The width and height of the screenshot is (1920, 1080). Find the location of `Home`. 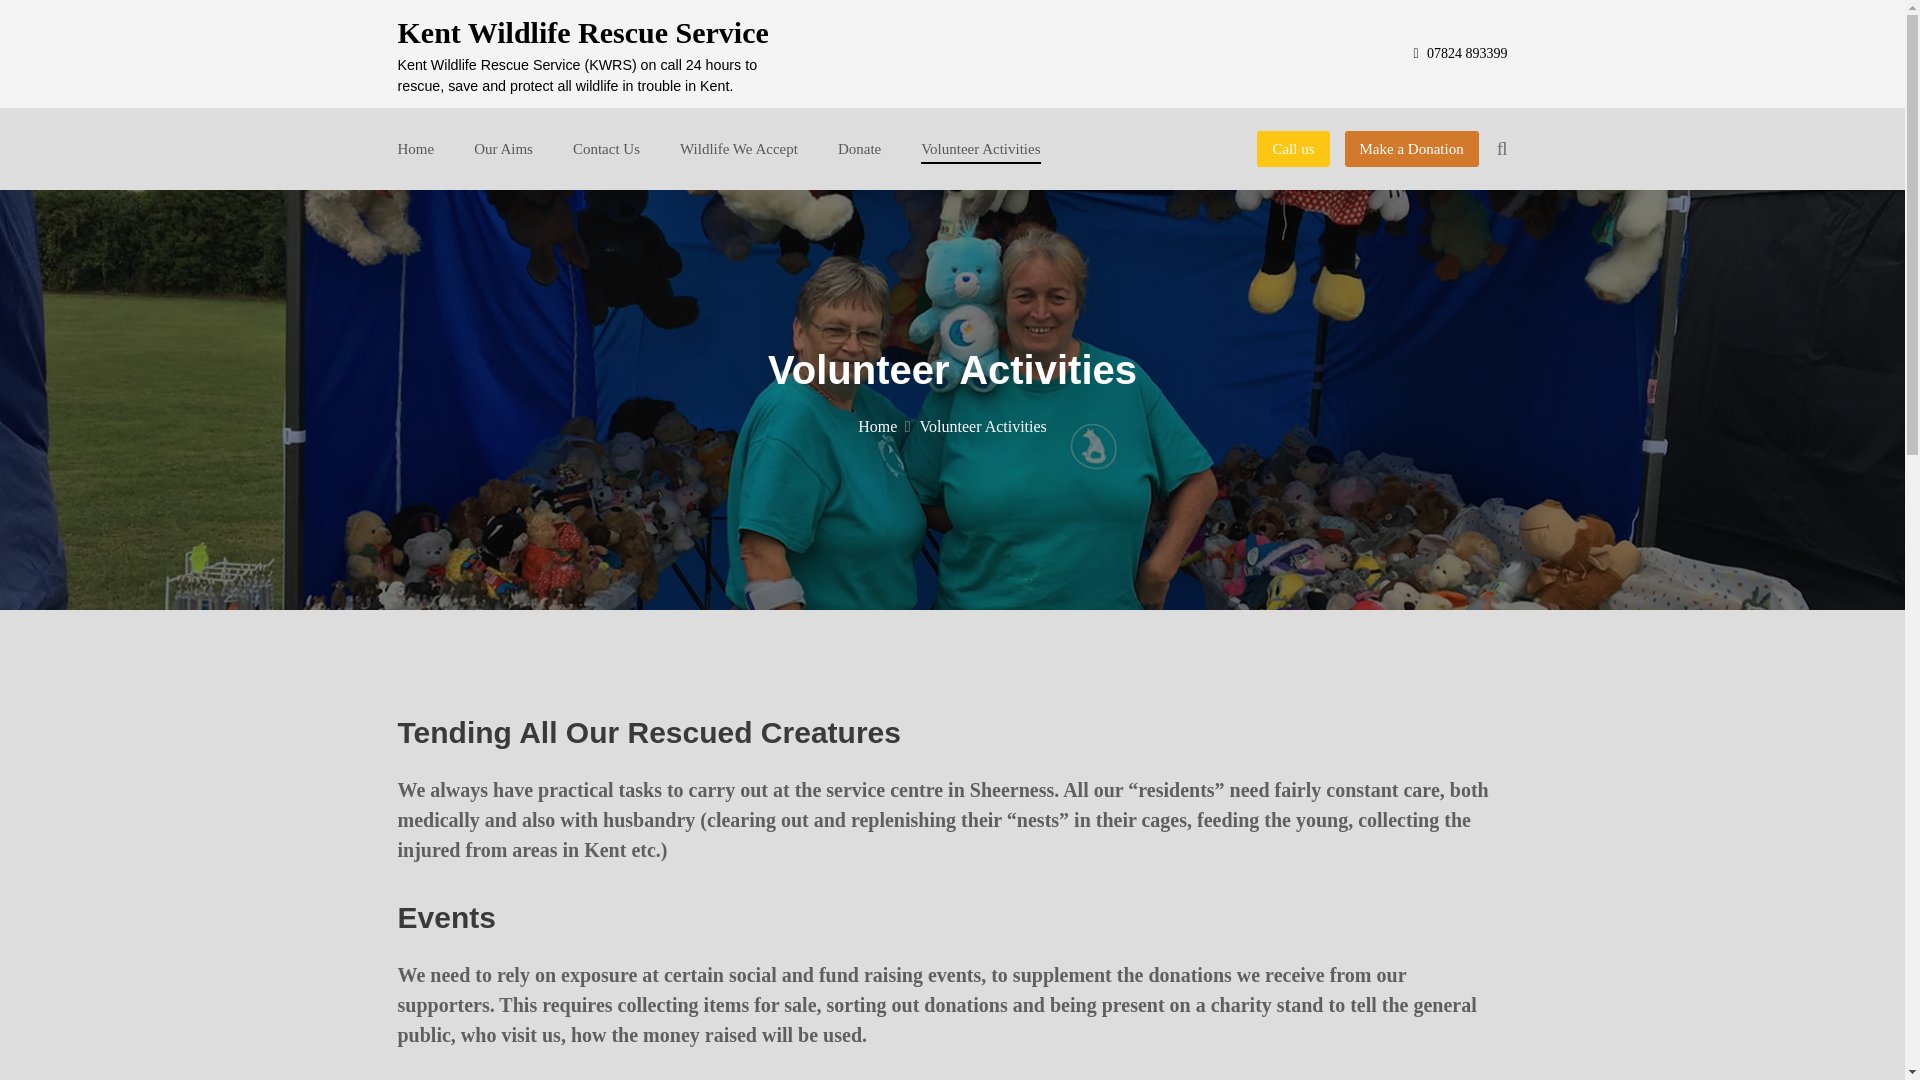

Home is located at coordinates (884, 426).